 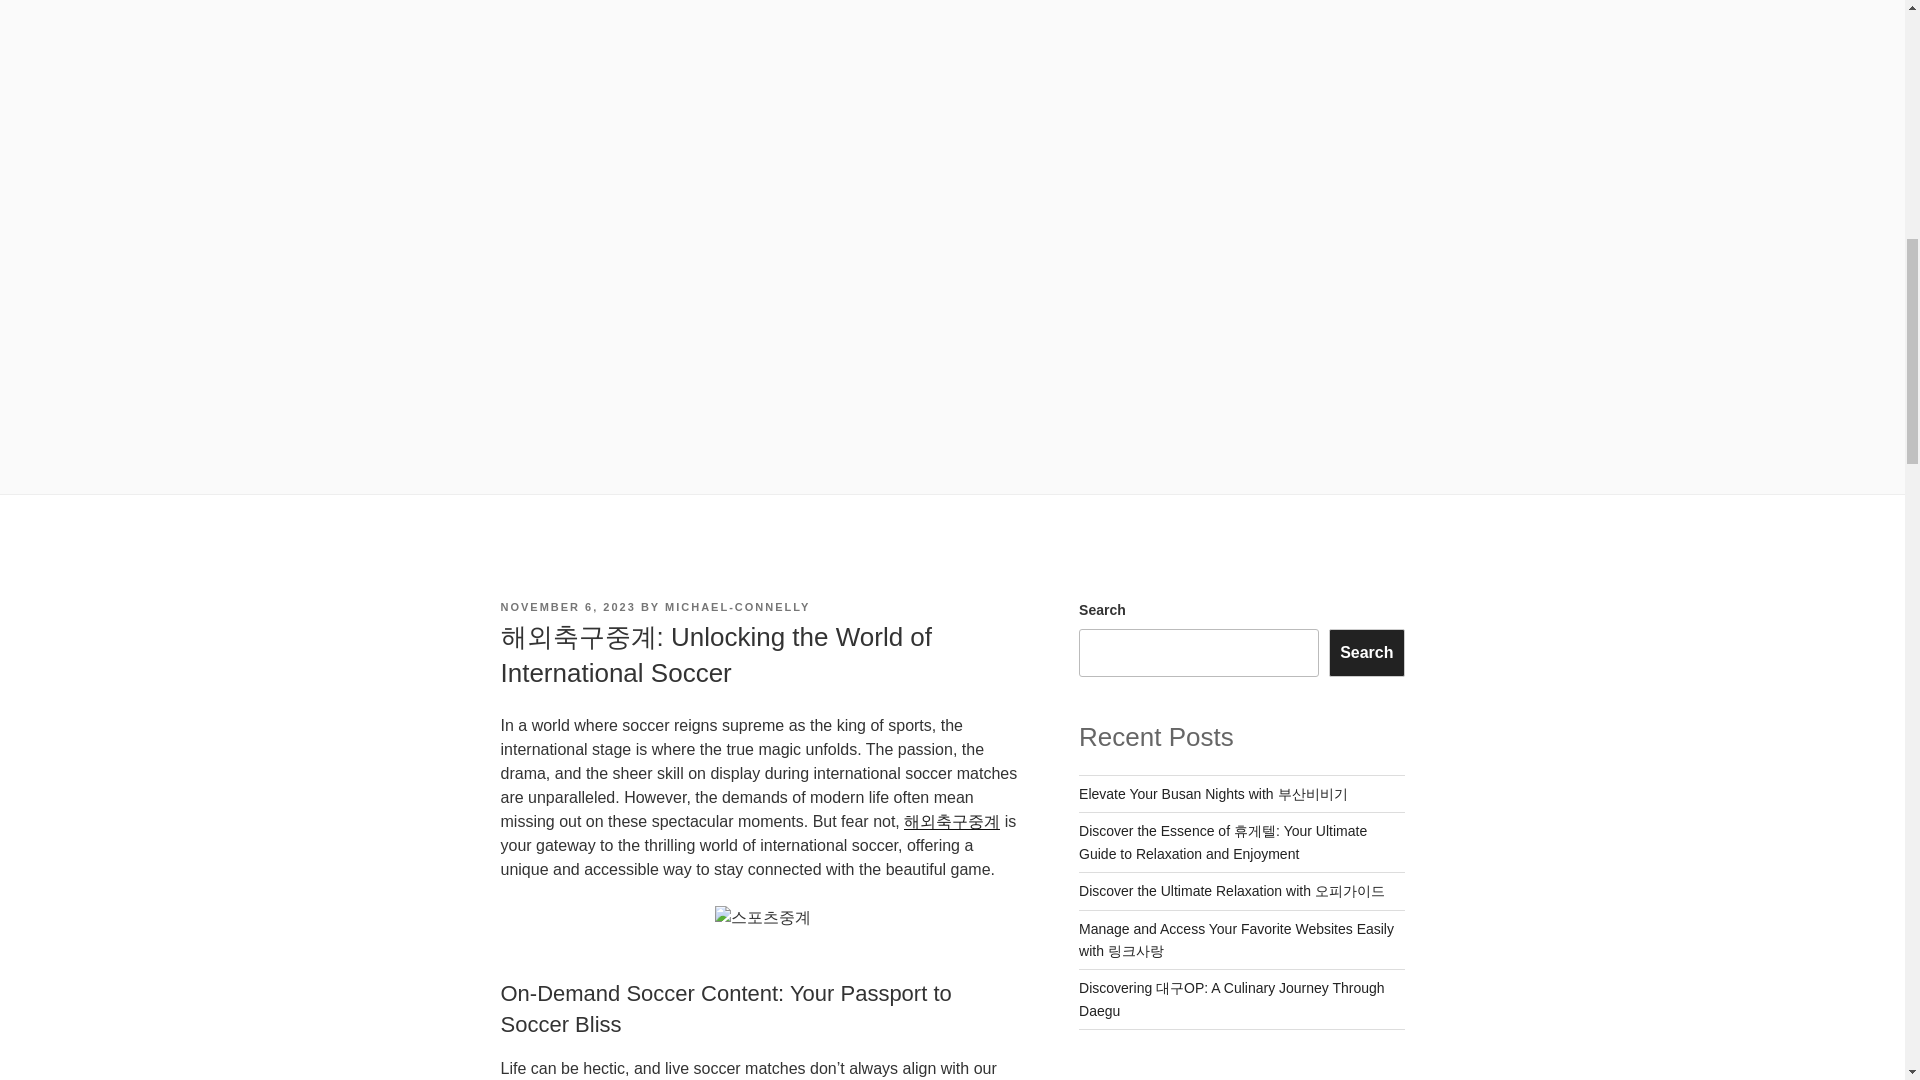 I want to click on Search, so click(x=1366, y=652).